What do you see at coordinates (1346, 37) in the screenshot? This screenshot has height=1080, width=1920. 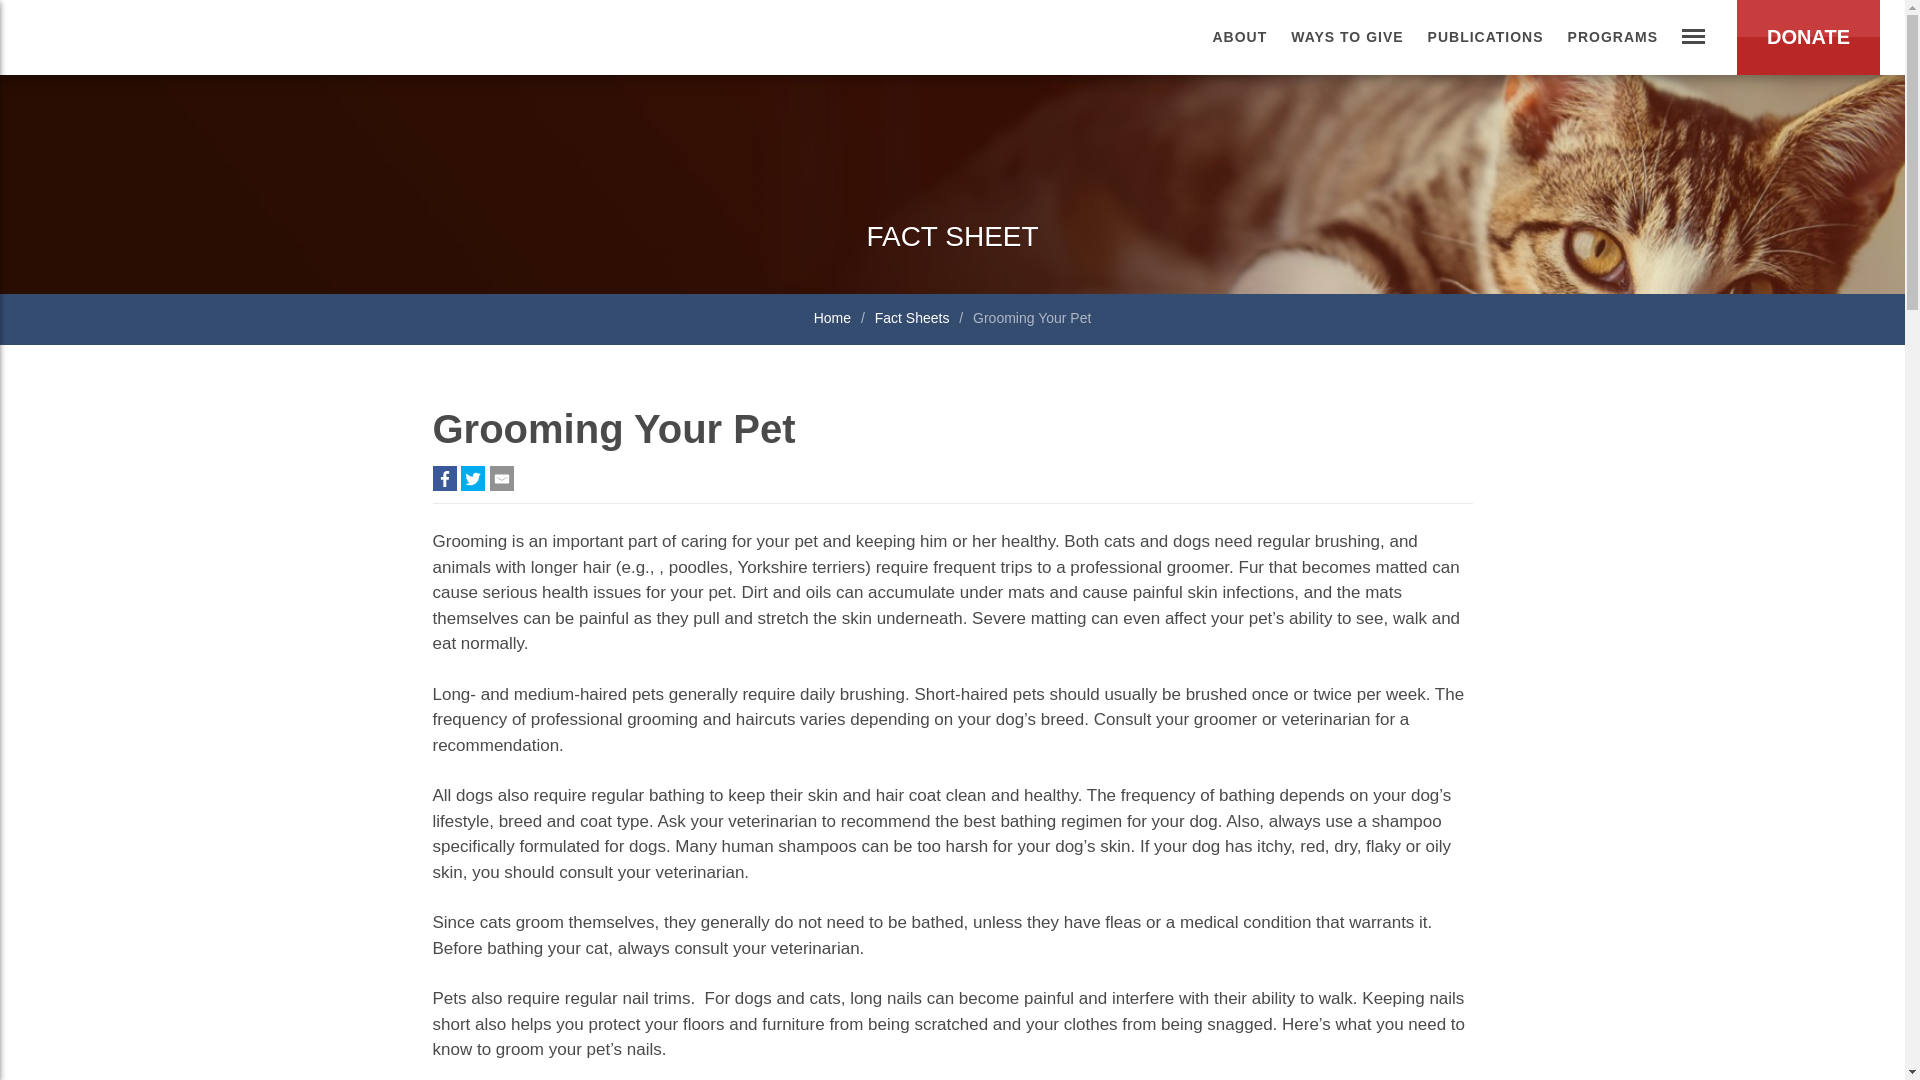 I see `WAYS TO GIVE` at bounding box center [1346, 37].